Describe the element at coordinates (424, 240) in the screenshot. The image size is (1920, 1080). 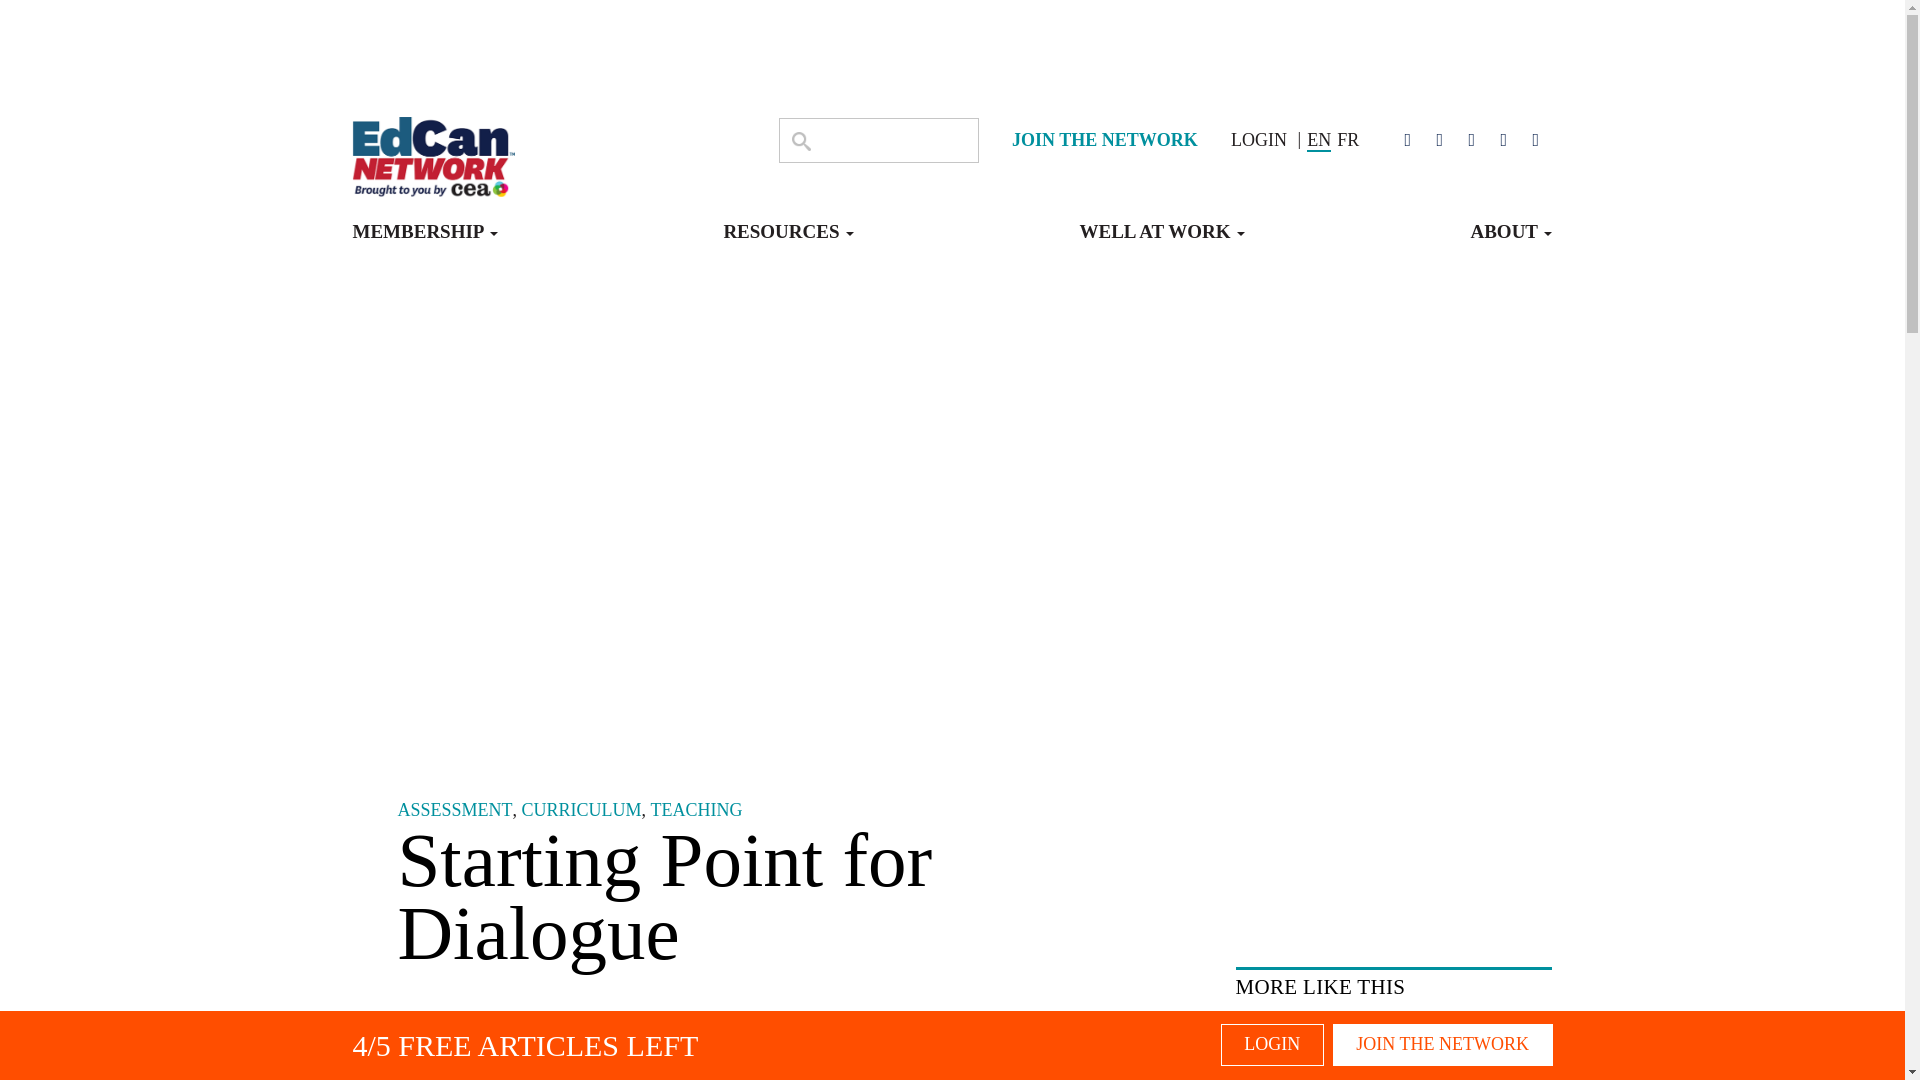
I see `Membership` at that location.